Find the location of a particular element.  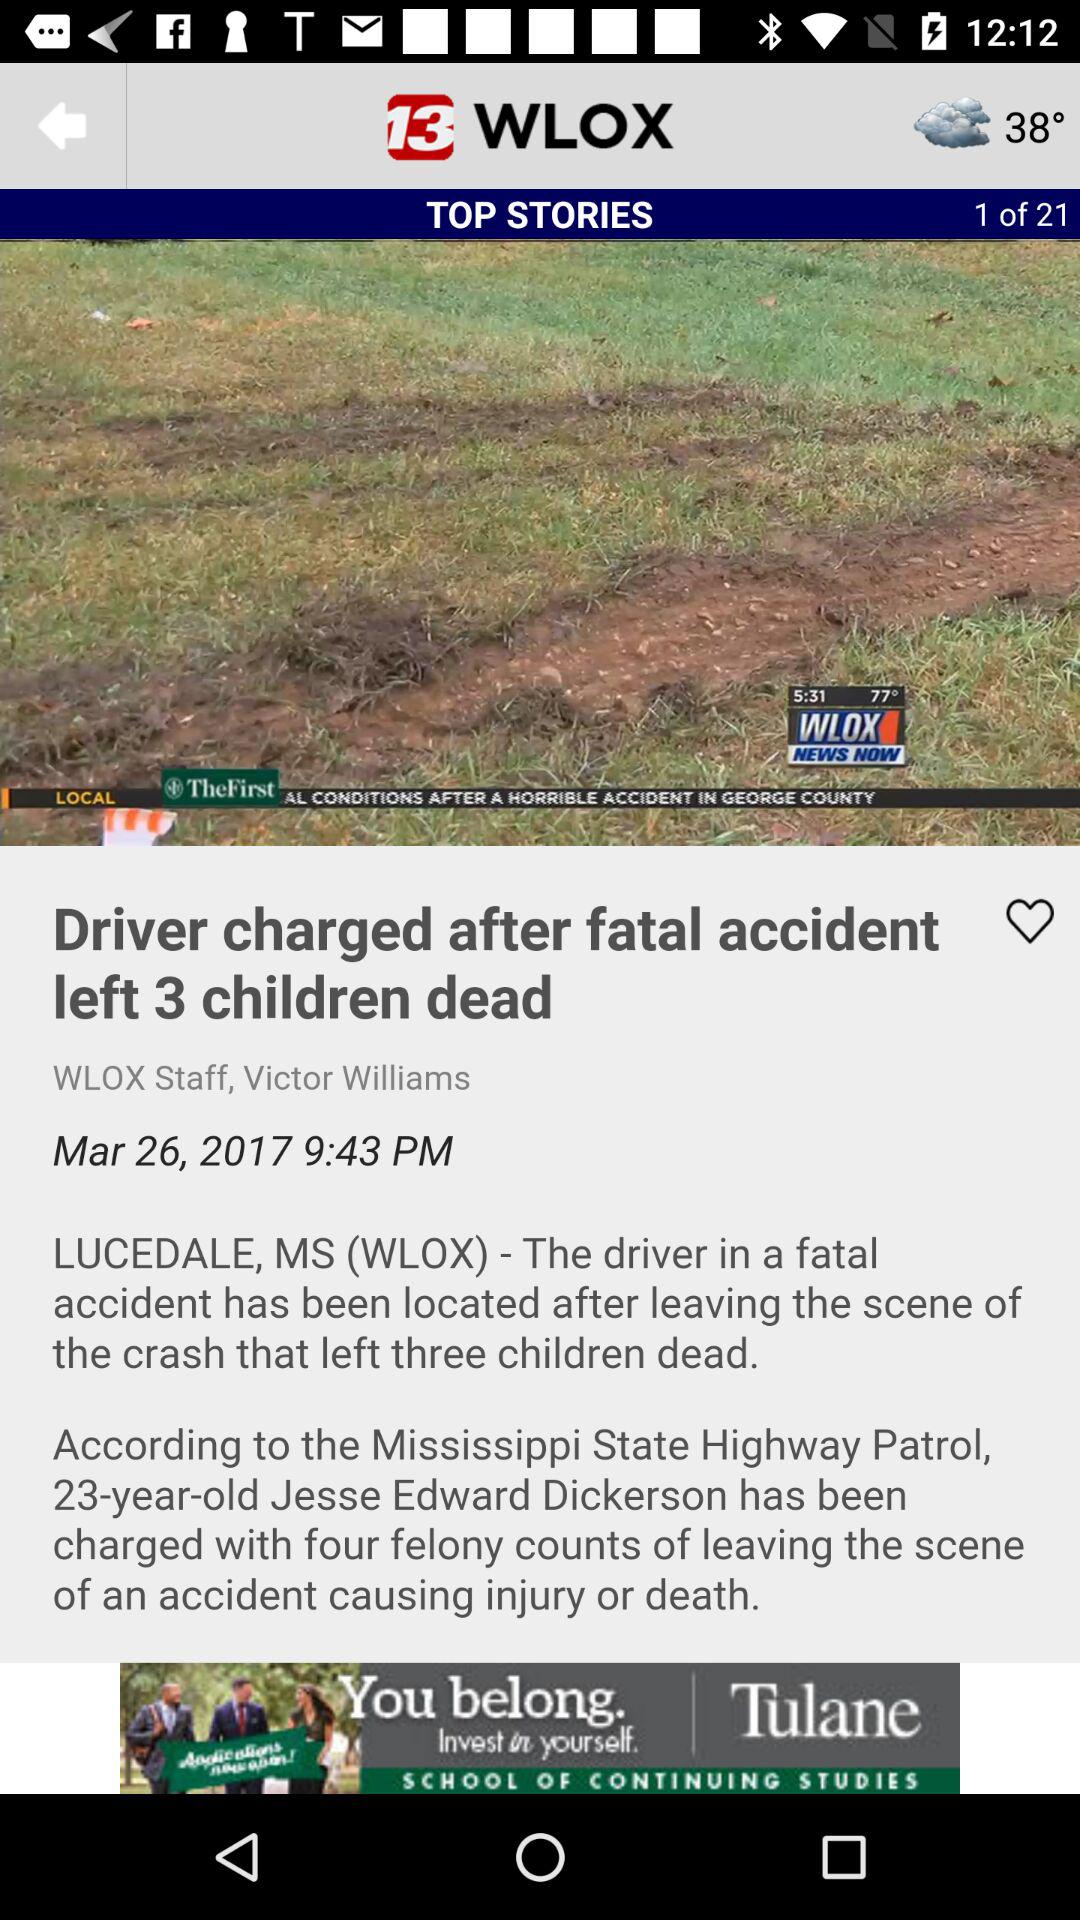

go home page is located at coordinates (540, 126).